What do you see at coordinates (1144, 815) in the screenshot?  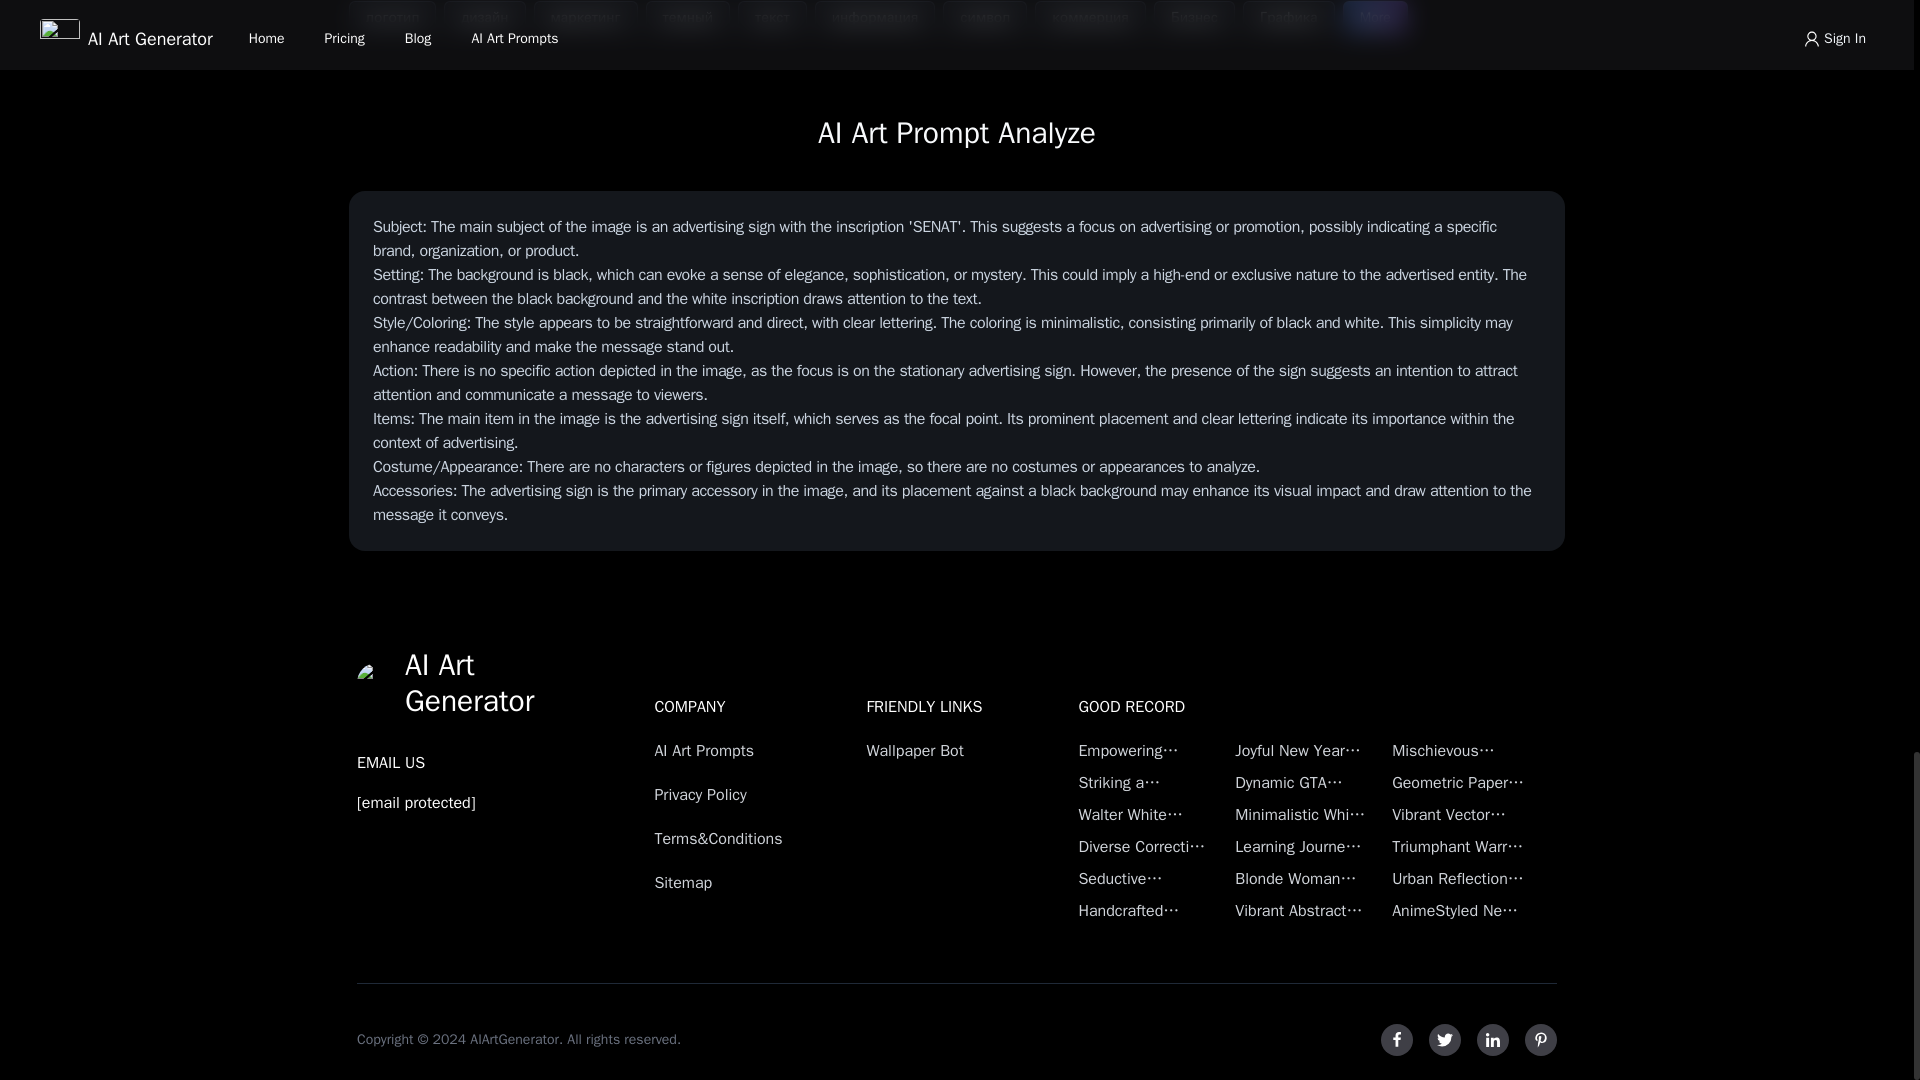 I see `Walter White Drumming with Intensity` at bounding box center [1144, 815].